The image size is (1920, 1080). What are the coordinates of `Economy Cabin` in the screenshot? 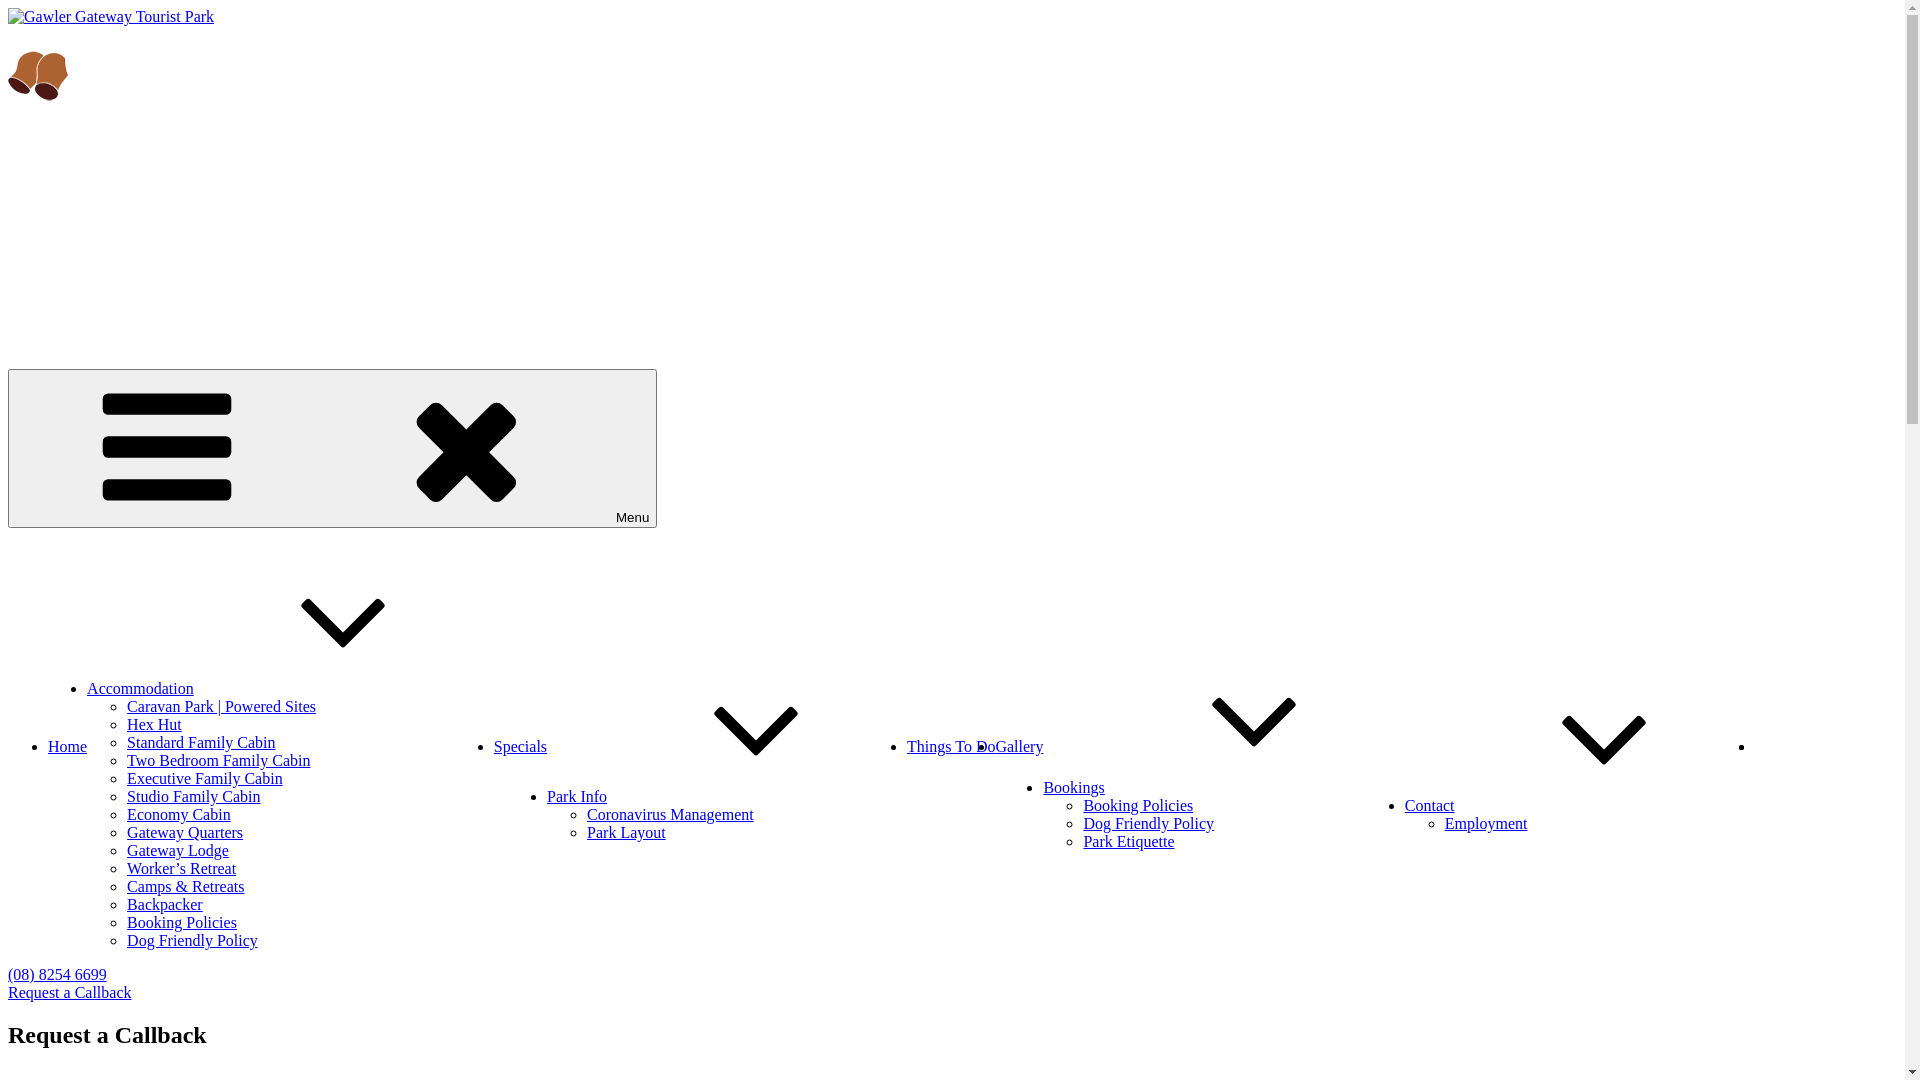 It's located at (179, 814).